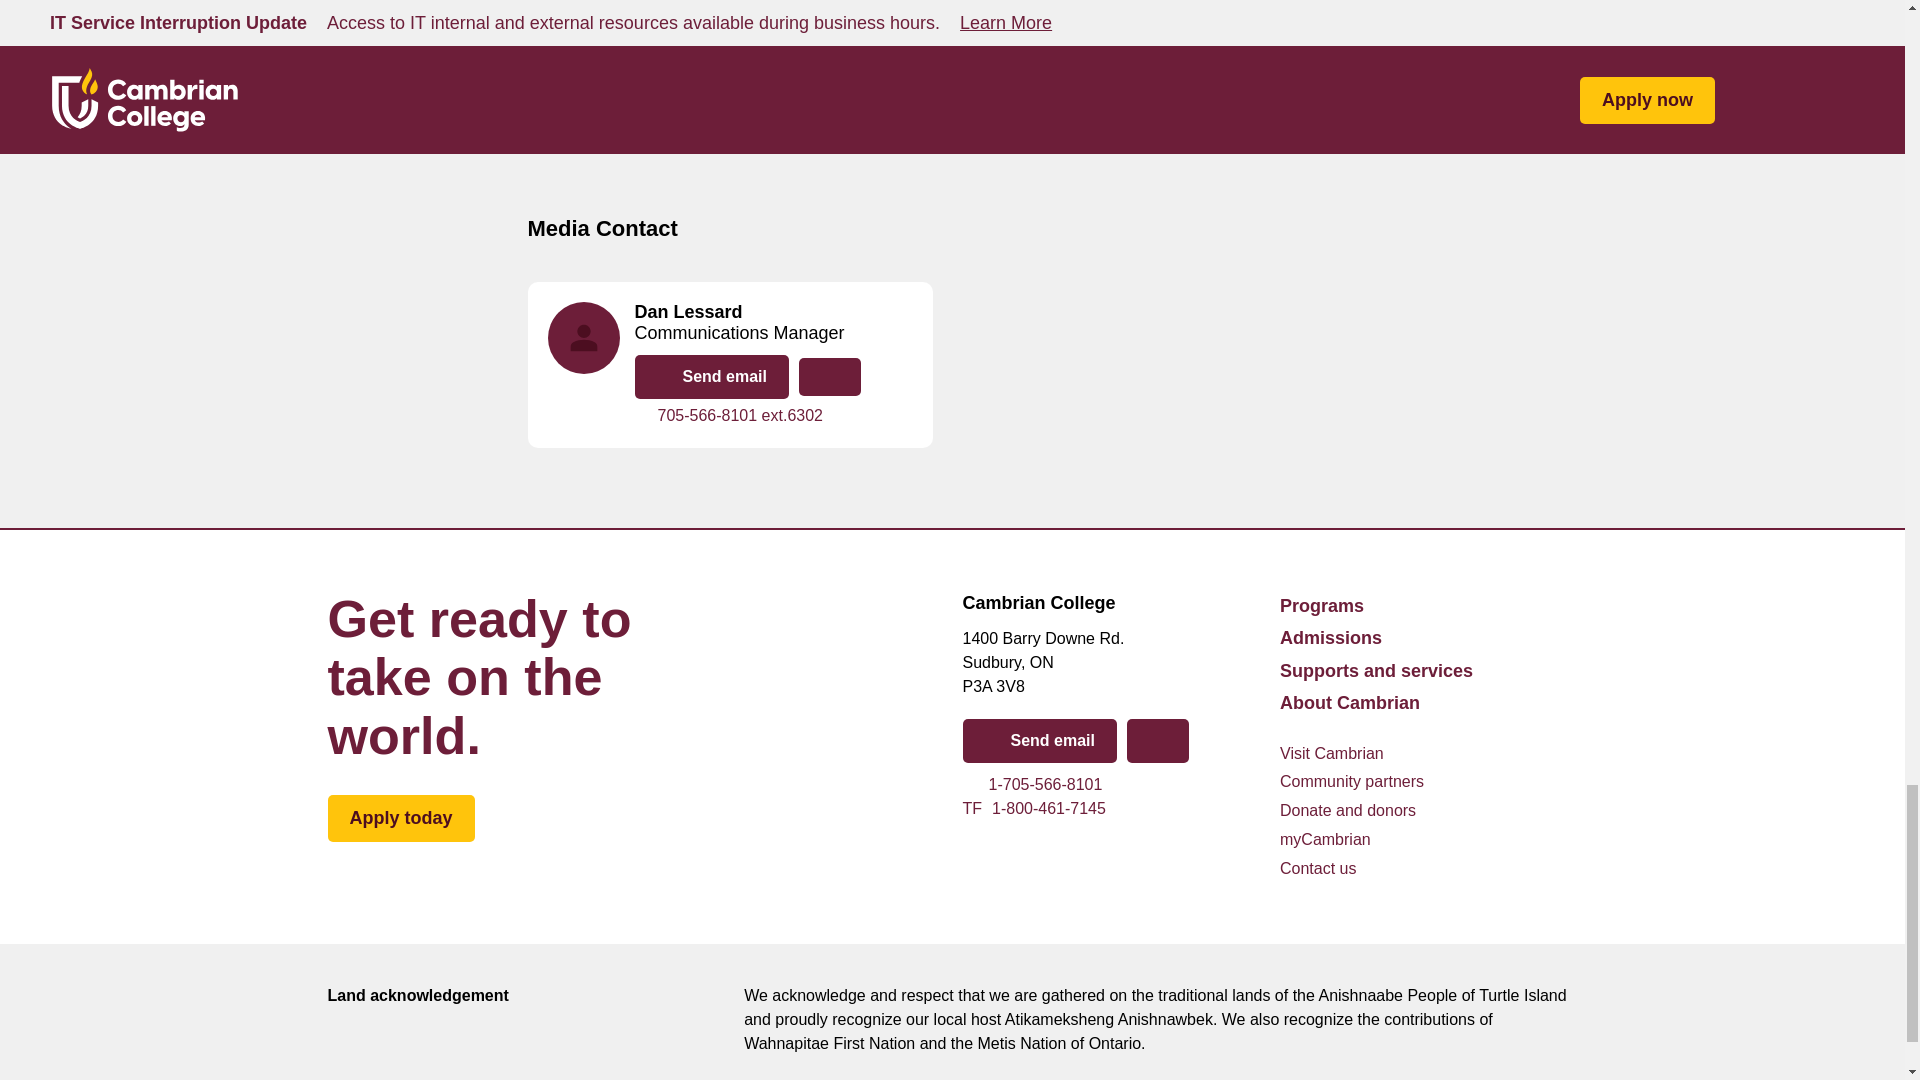  Describe the element at coordinates (1331, 638) in the screenshot. I see `Apply today` at that location.